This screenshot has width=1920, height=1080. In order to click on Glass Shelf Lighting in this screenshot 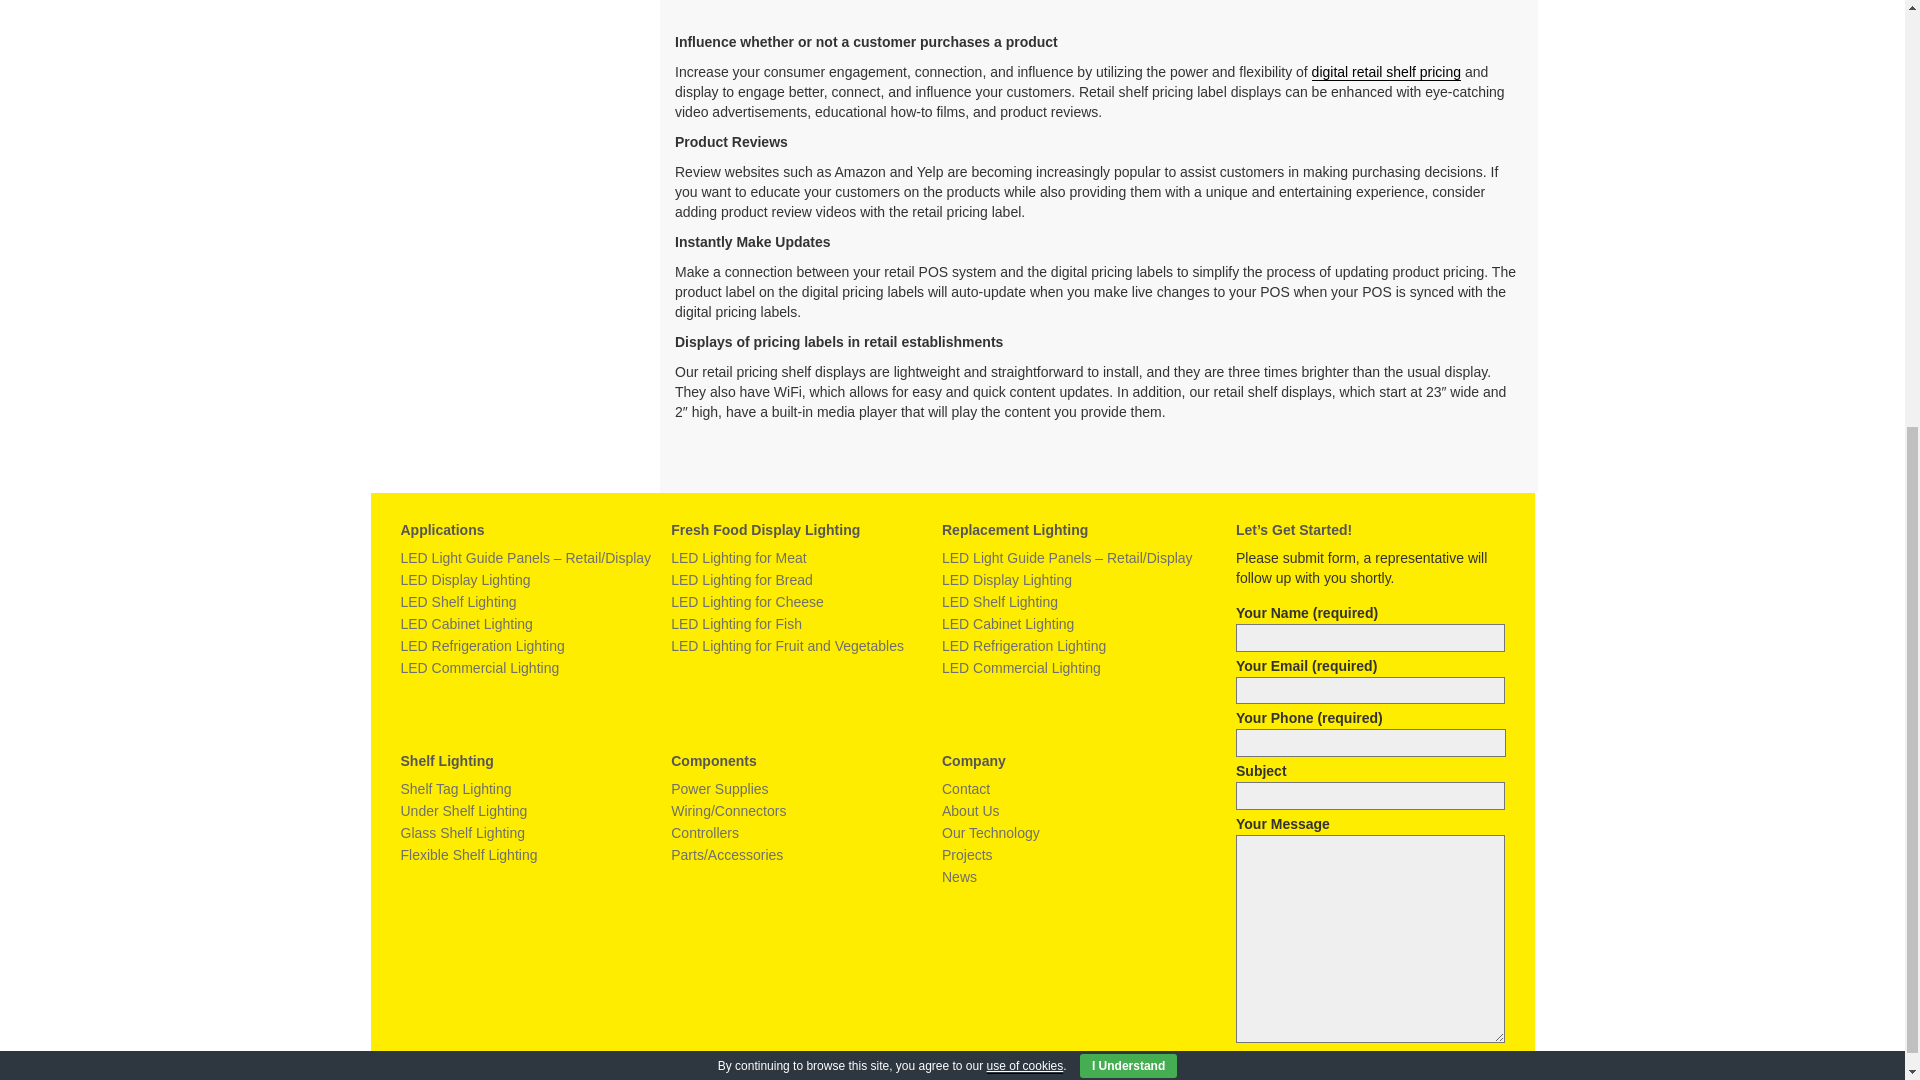, I will do `click(462, 833)`.